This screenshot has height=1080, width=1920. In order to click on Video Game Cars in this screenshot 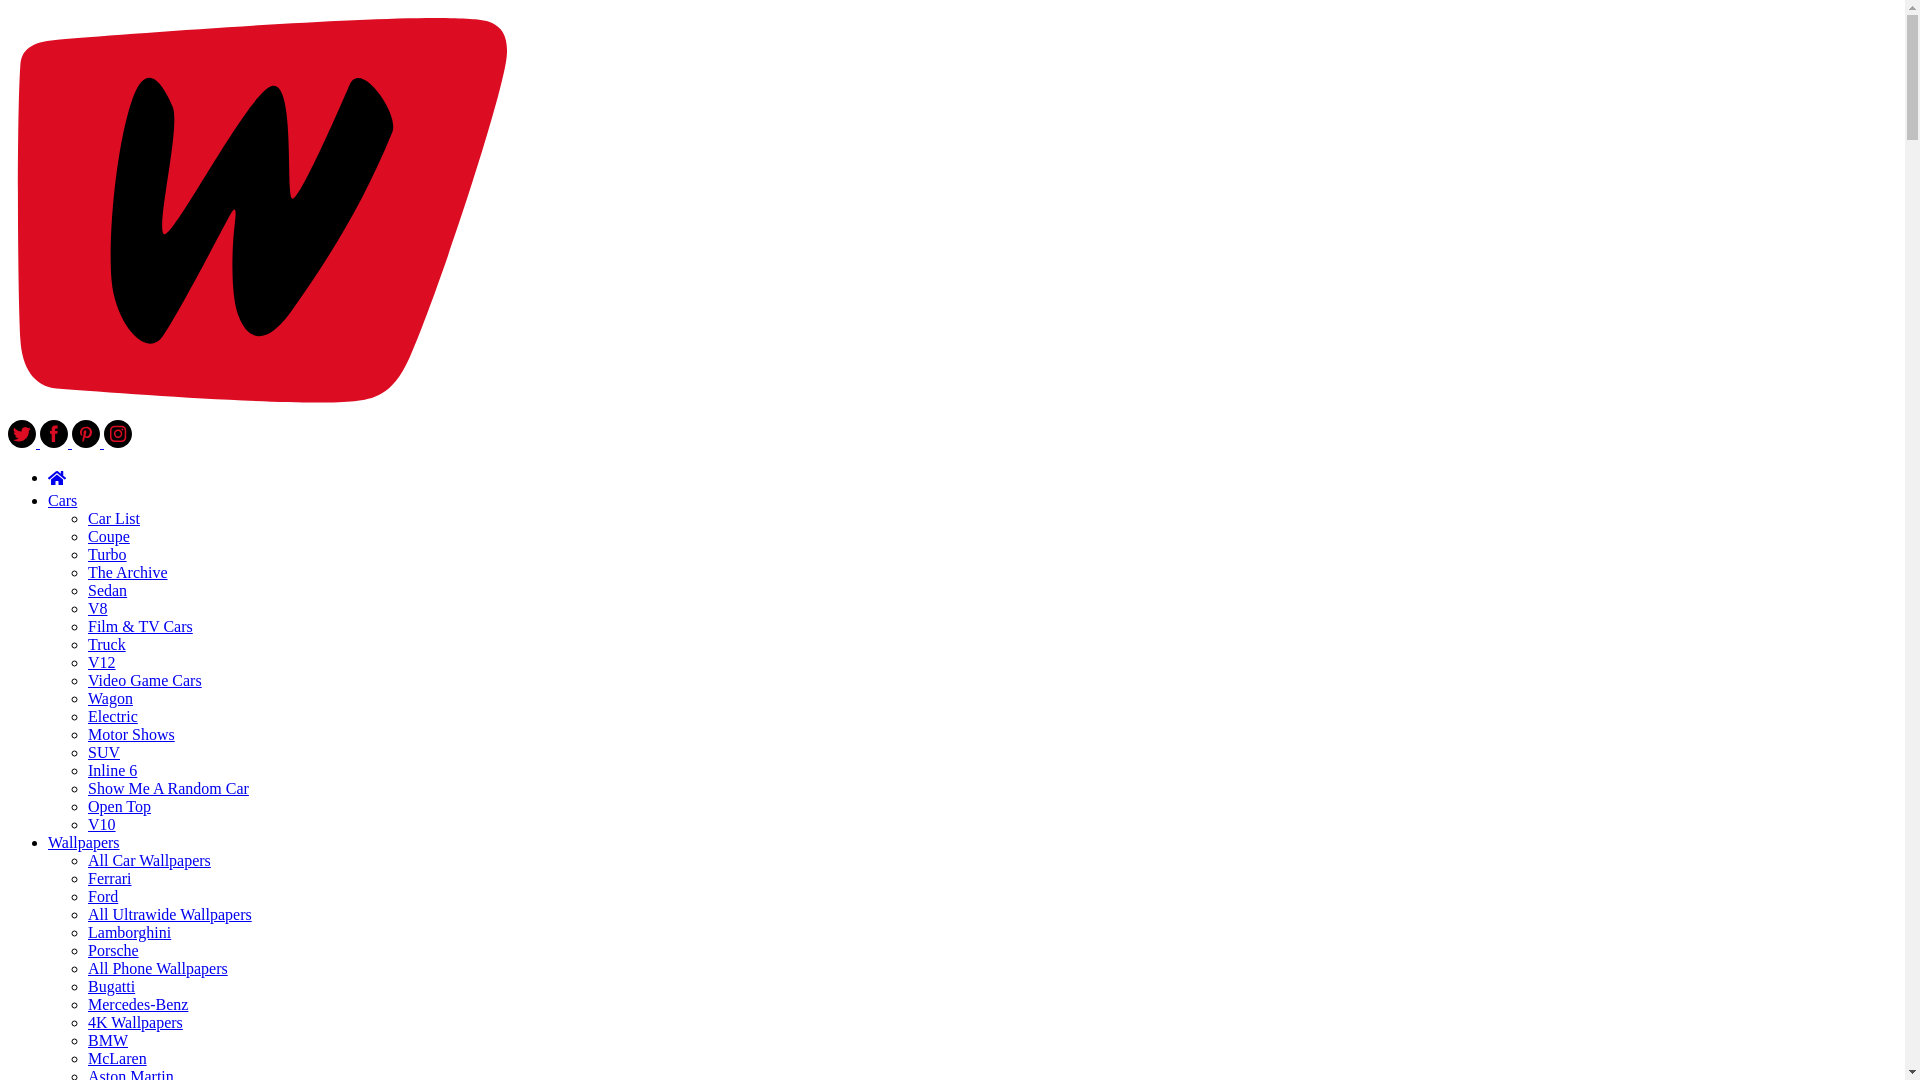, I will do `click(144, 680)`.